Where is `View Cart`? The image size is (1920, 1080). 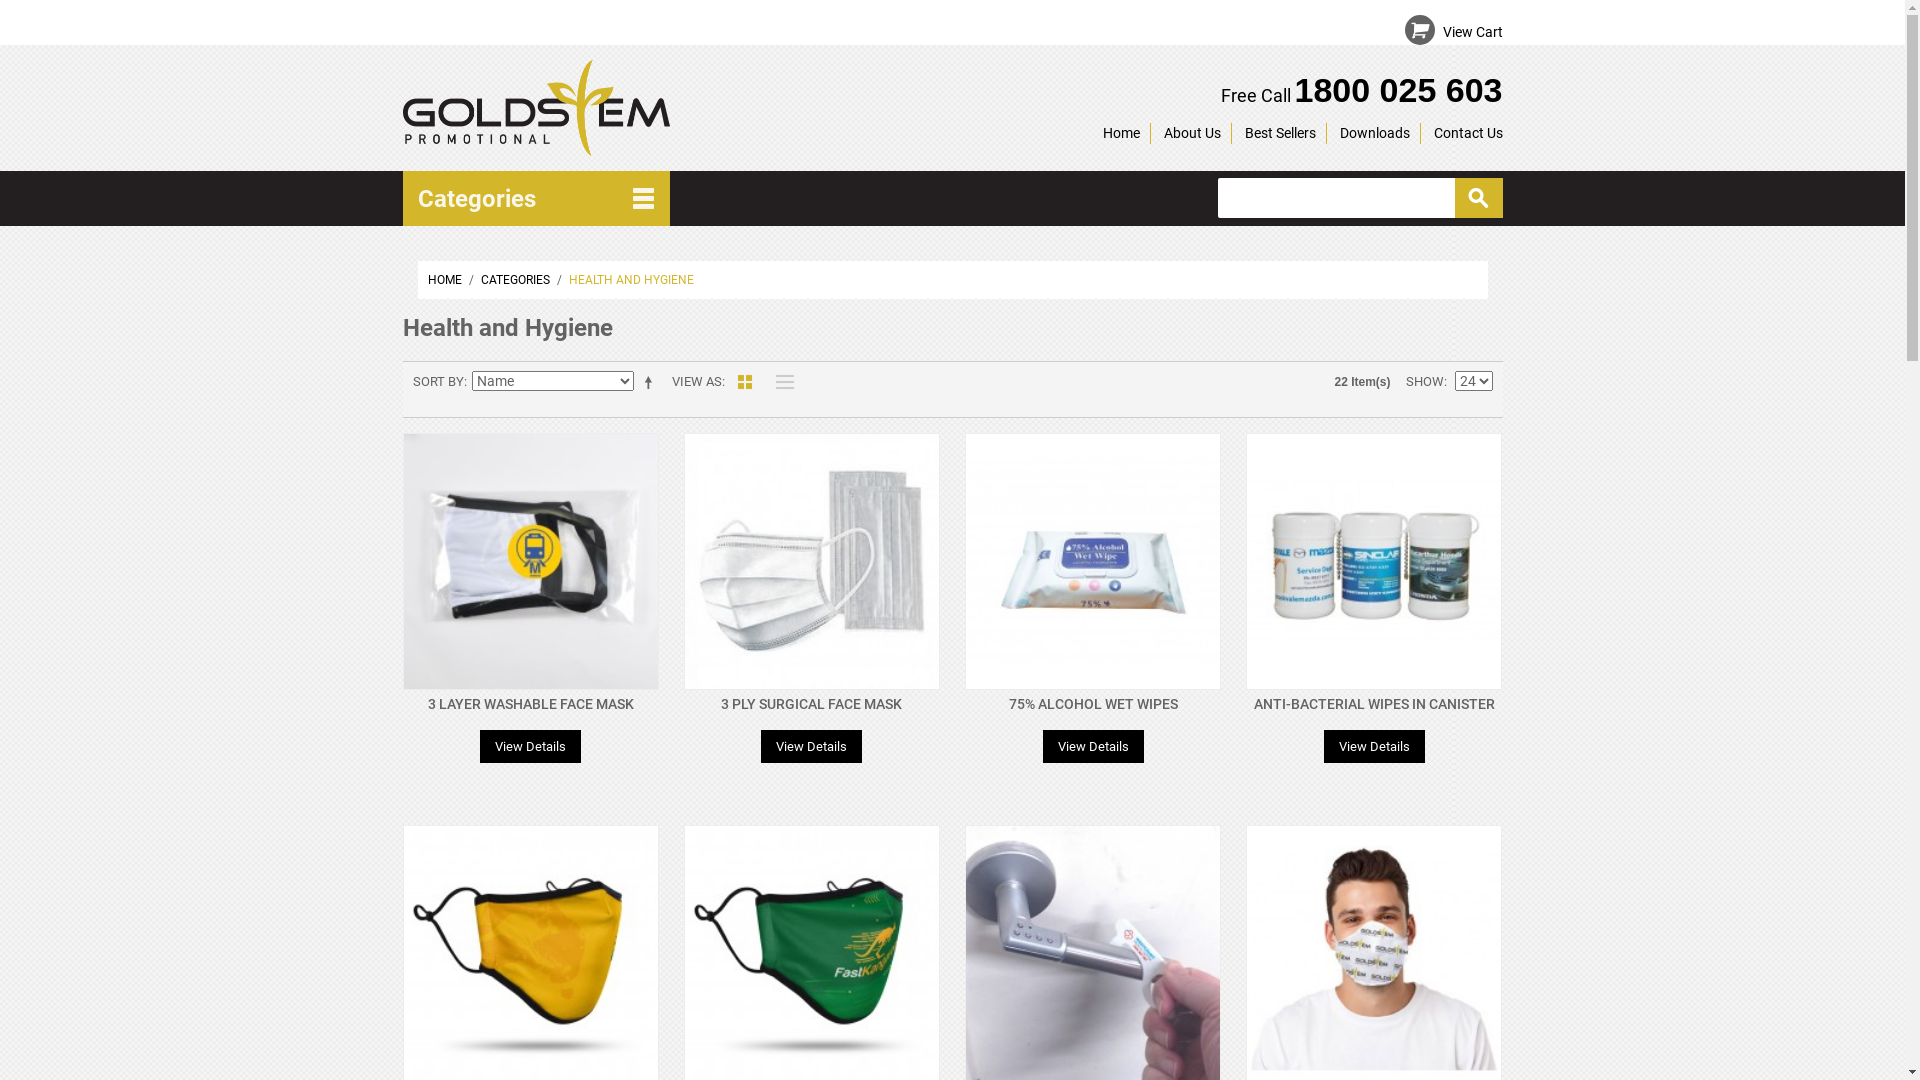
View Cart is located at coordinates (1472, 32).